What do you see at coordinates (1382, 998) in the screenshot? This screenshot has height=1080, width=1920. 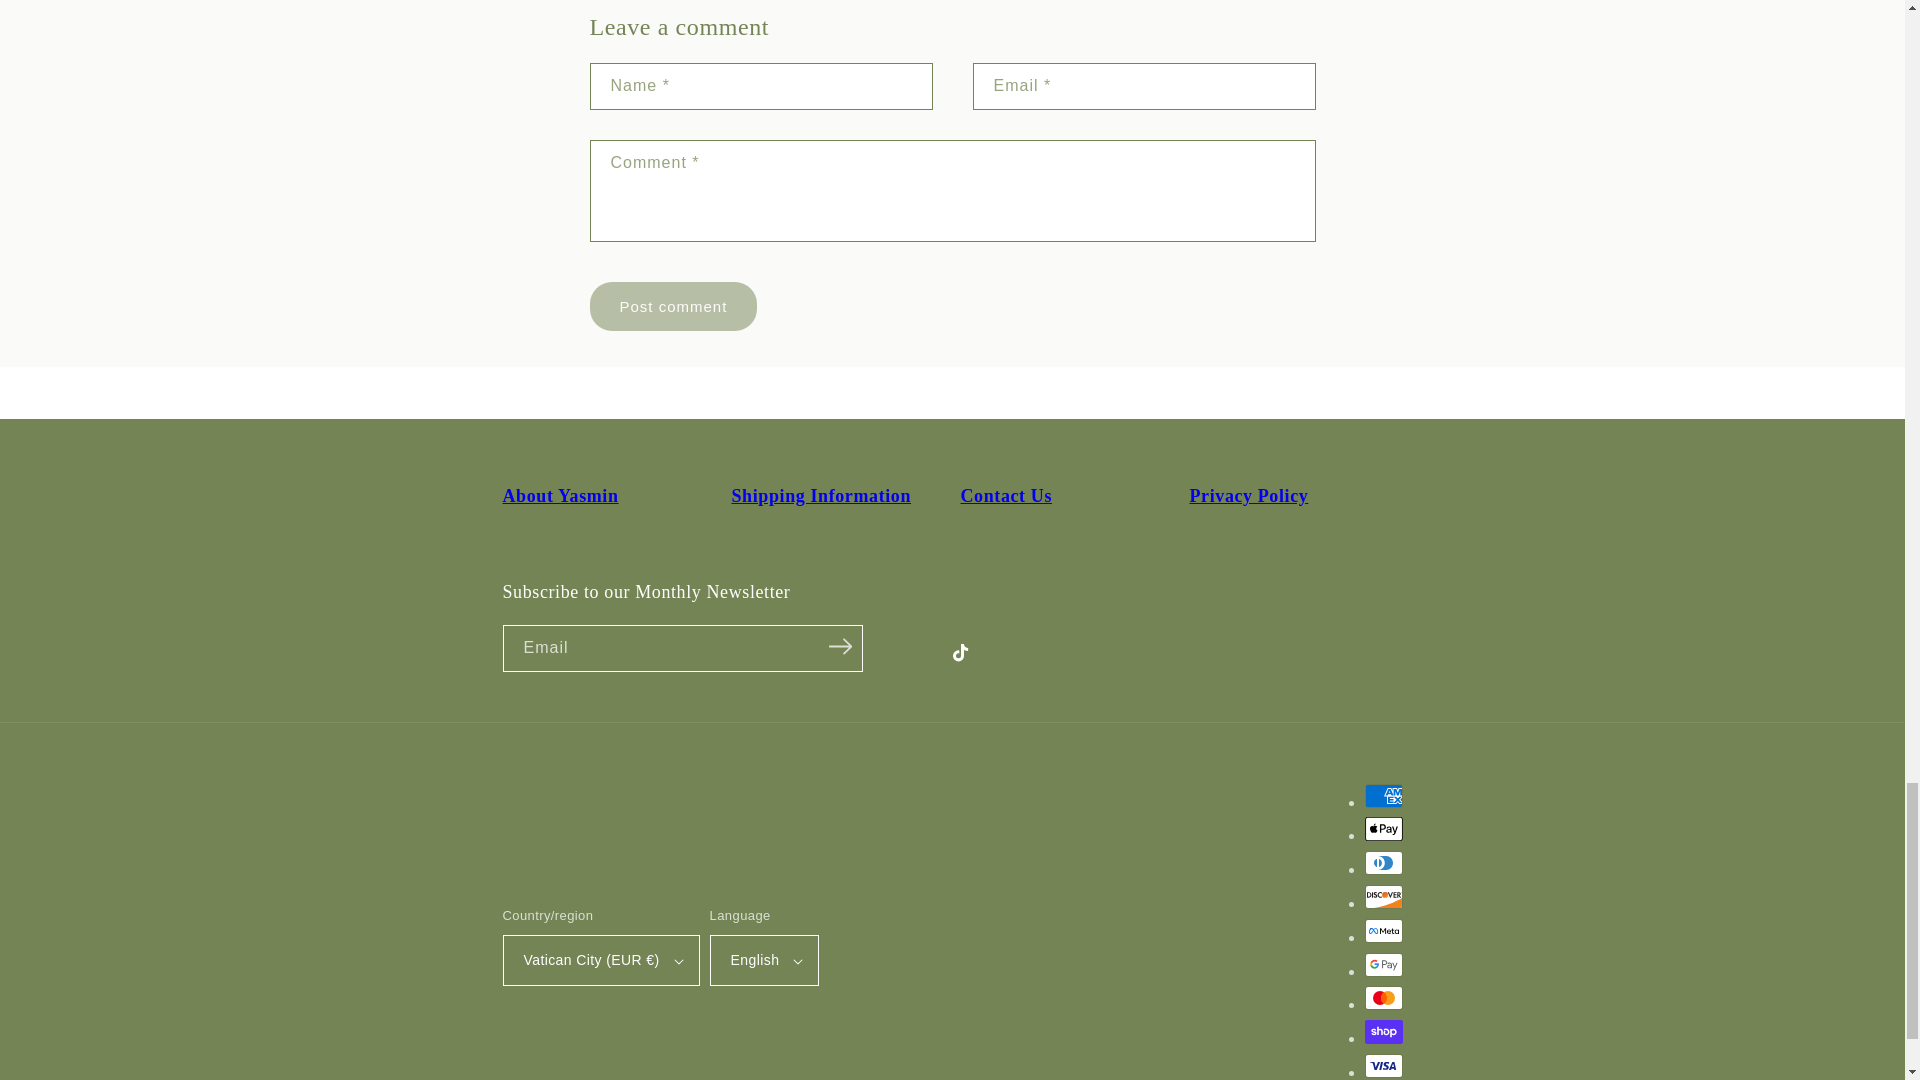 I see `Mastercard` at bounding box center [1382, 998].